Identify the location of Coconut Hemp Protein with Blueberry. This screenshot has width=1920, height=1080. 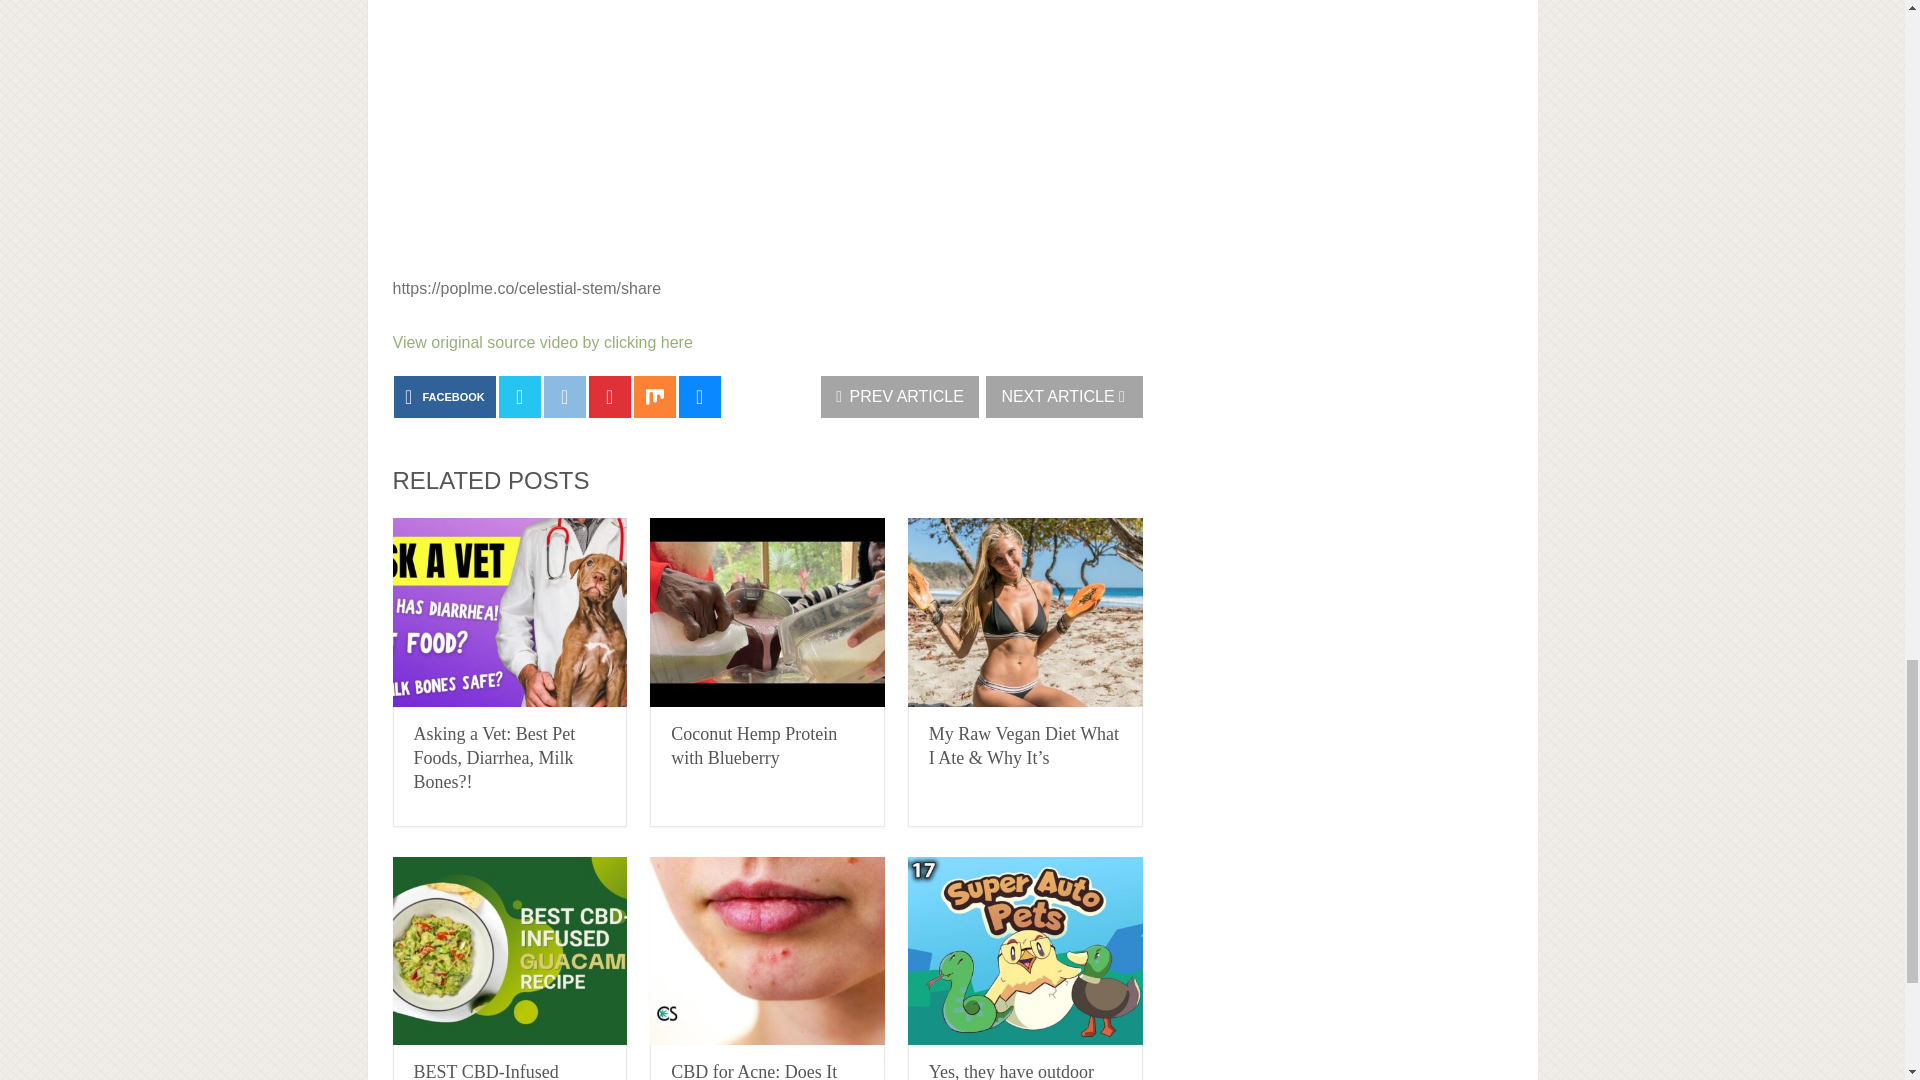
(754, 745).